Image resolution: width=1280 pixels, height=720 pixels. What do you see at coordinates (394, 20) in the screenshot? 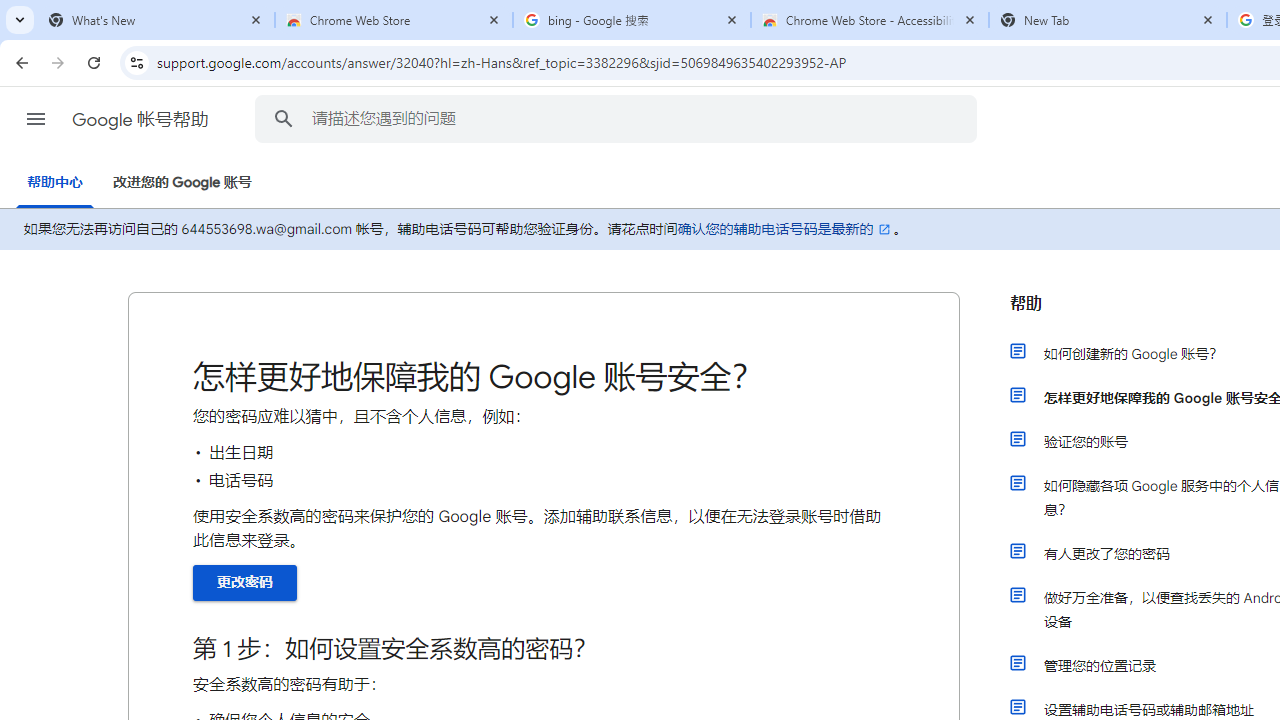
I see `Chrome Web Store` at bounding box center [394, 20].